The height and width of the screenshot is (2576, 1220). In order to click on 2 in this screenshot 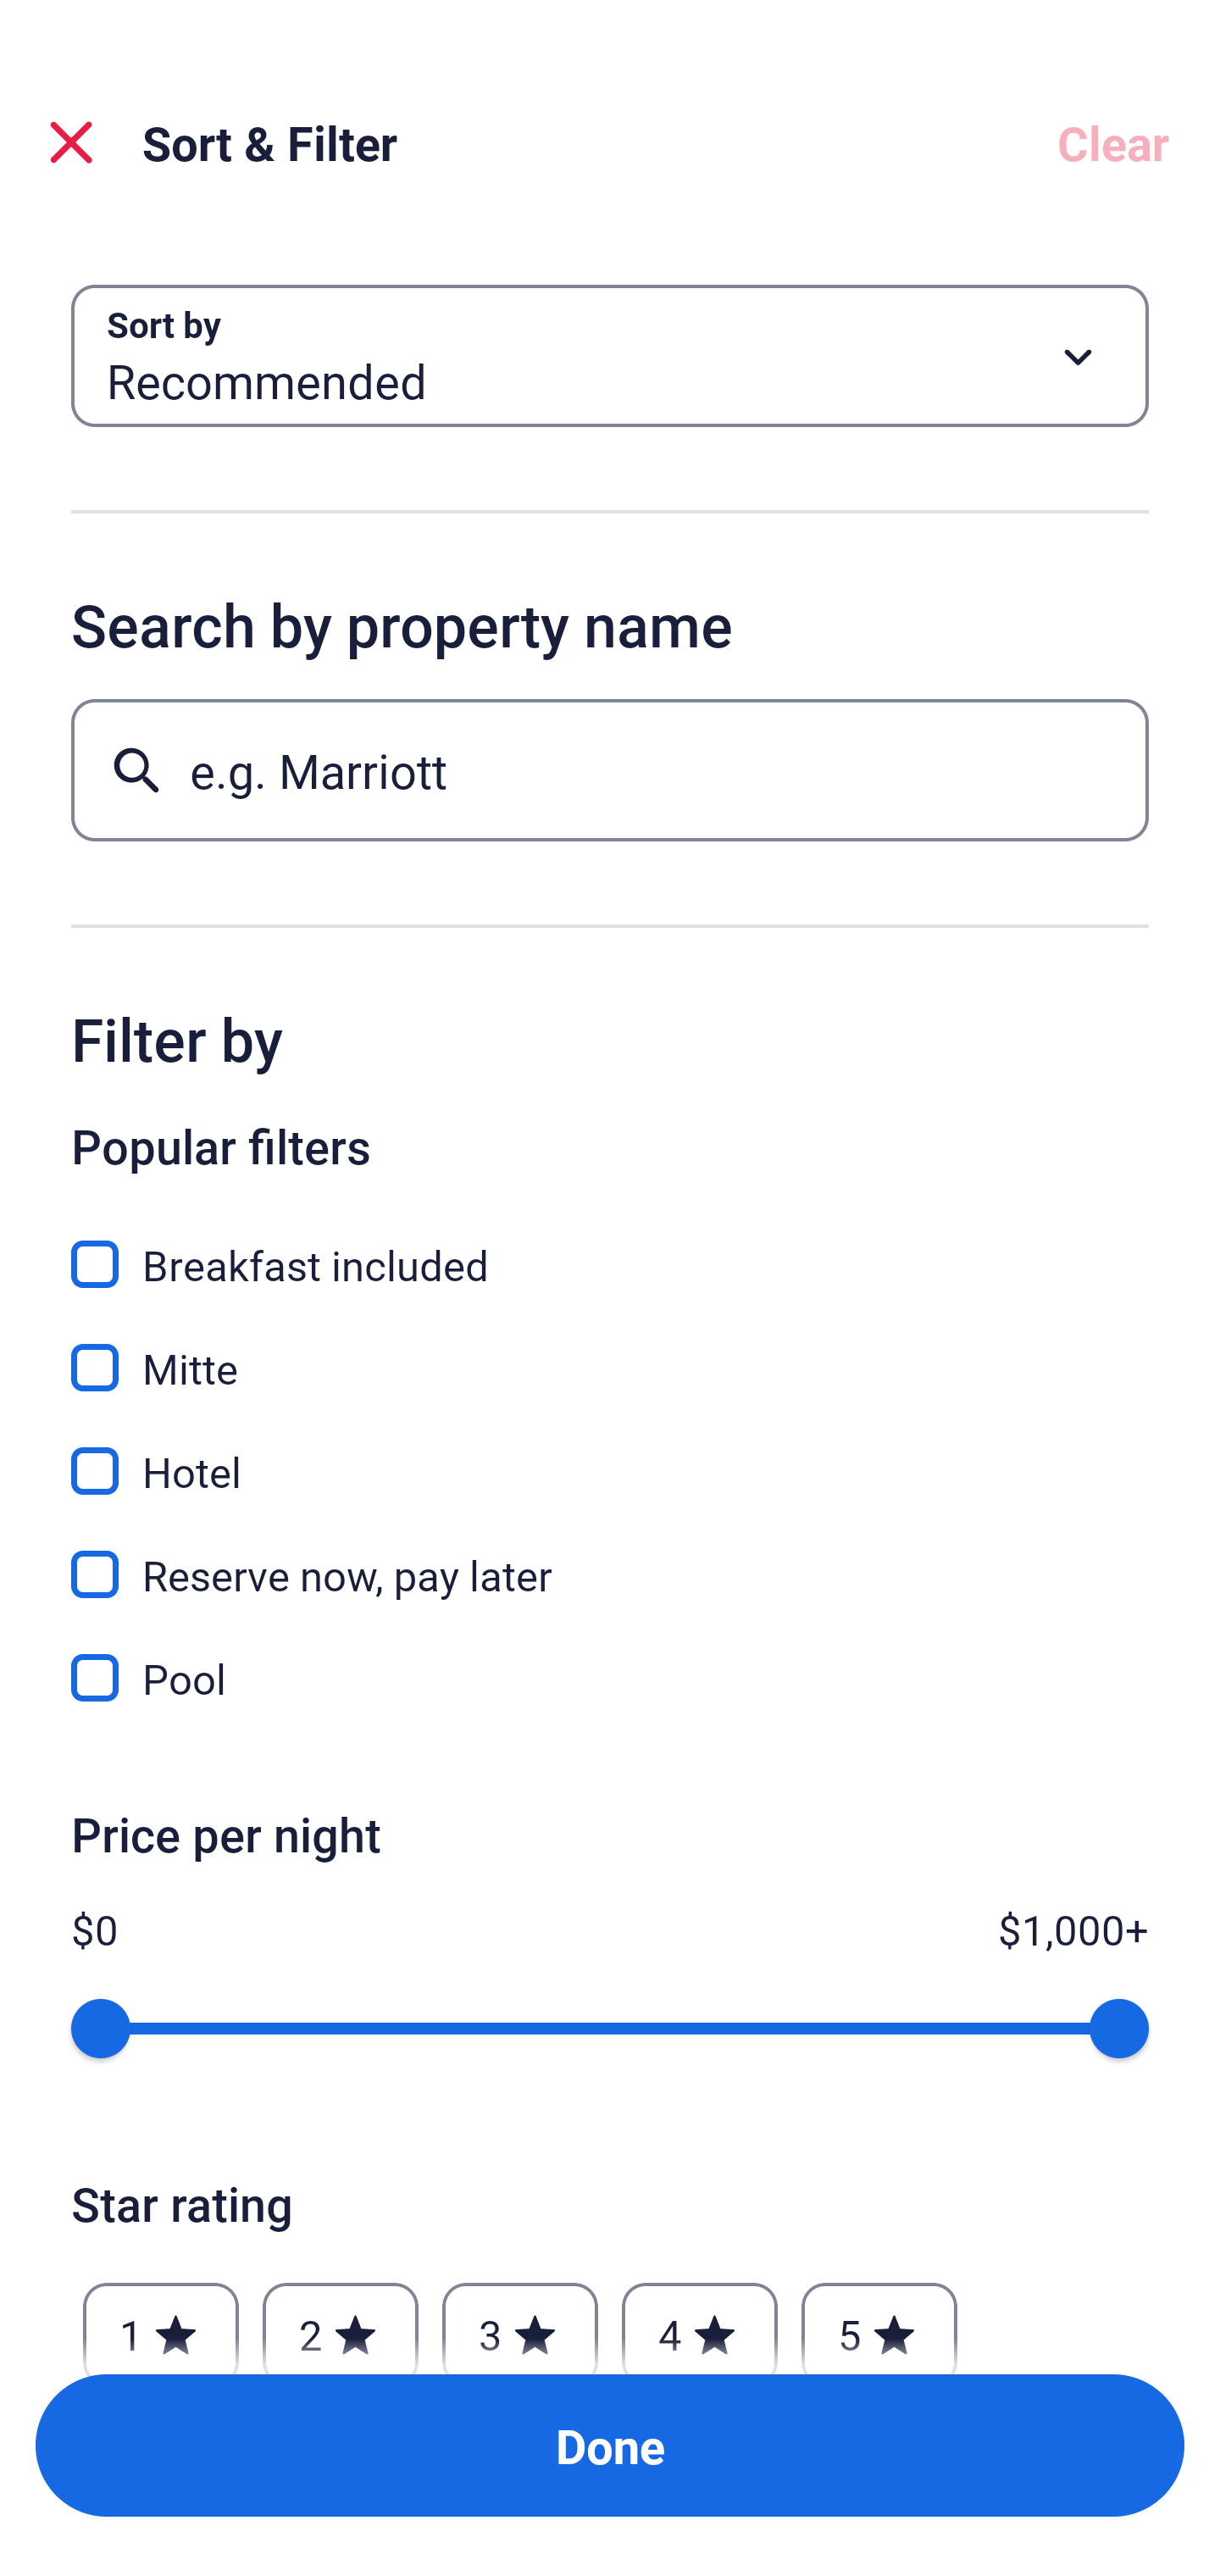, I will do `click(340, 2319)`.